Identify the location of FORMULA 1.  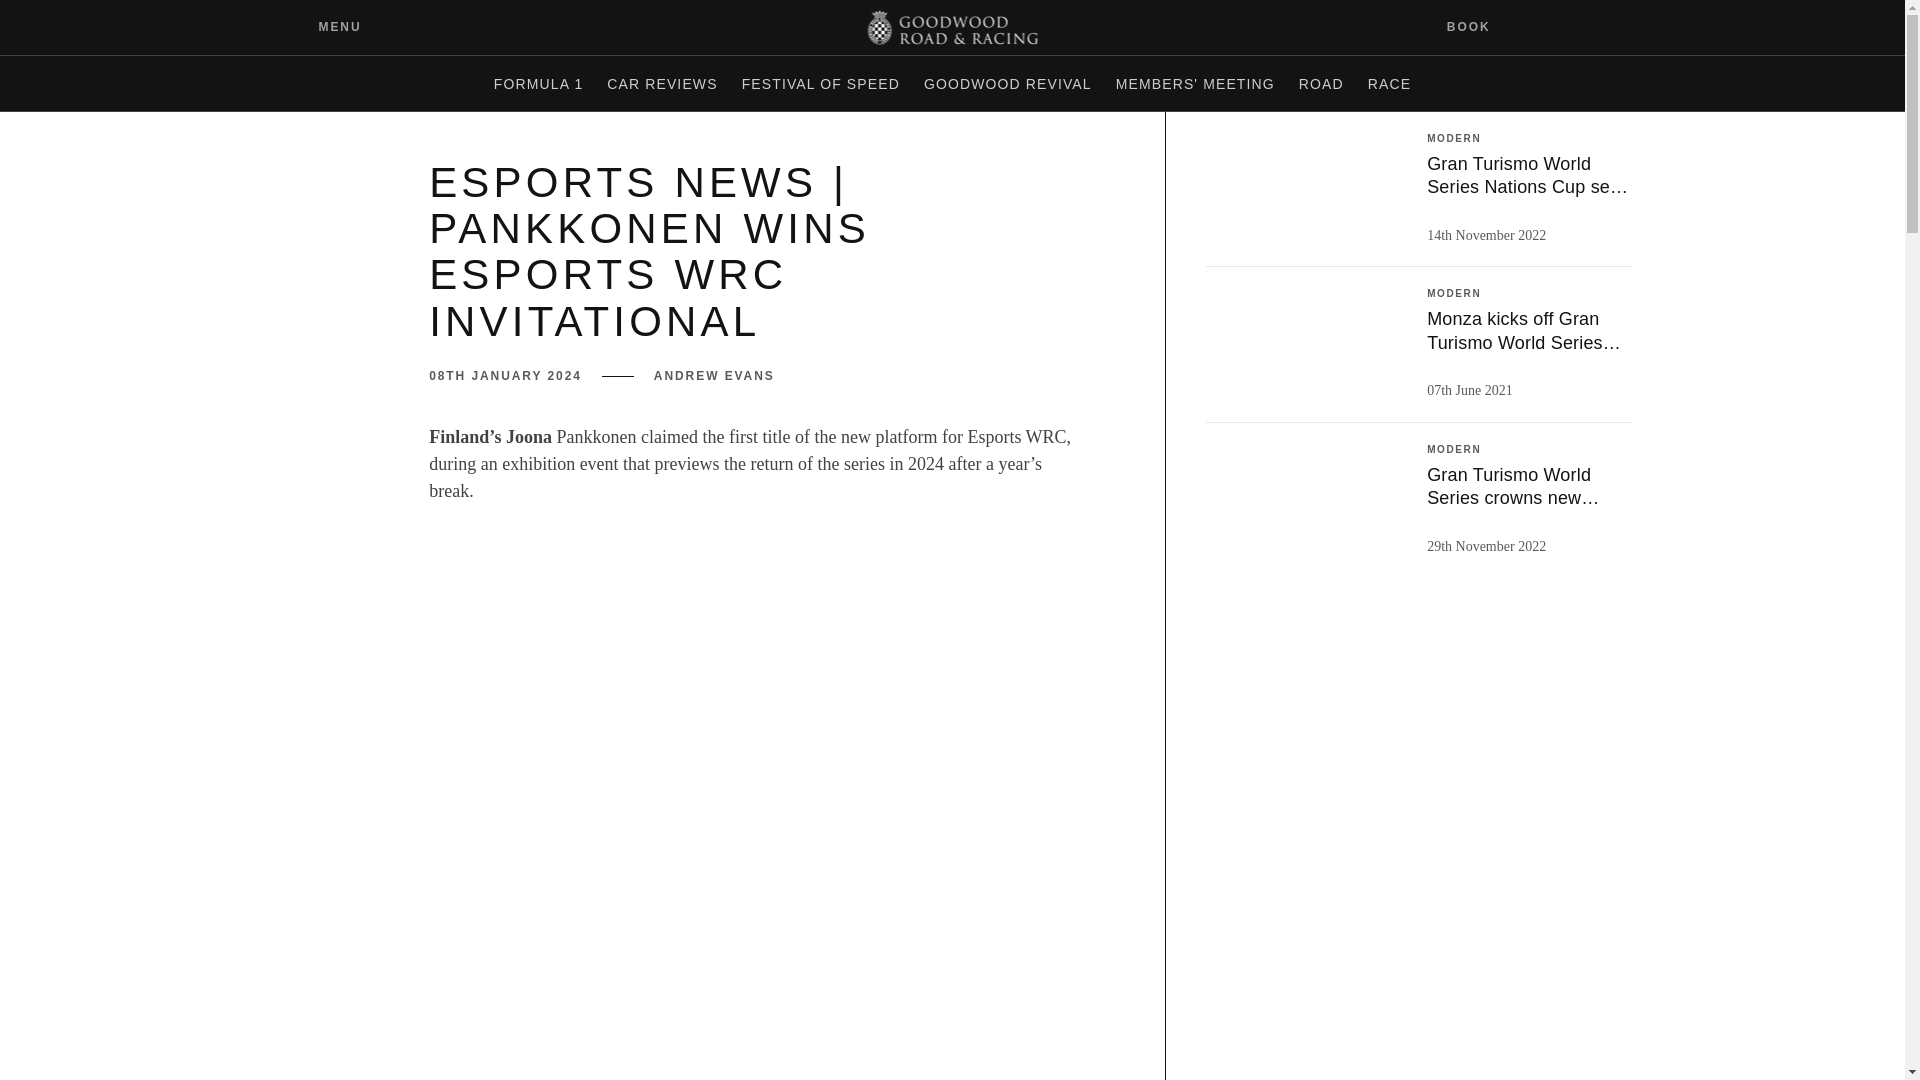
(538, 84).